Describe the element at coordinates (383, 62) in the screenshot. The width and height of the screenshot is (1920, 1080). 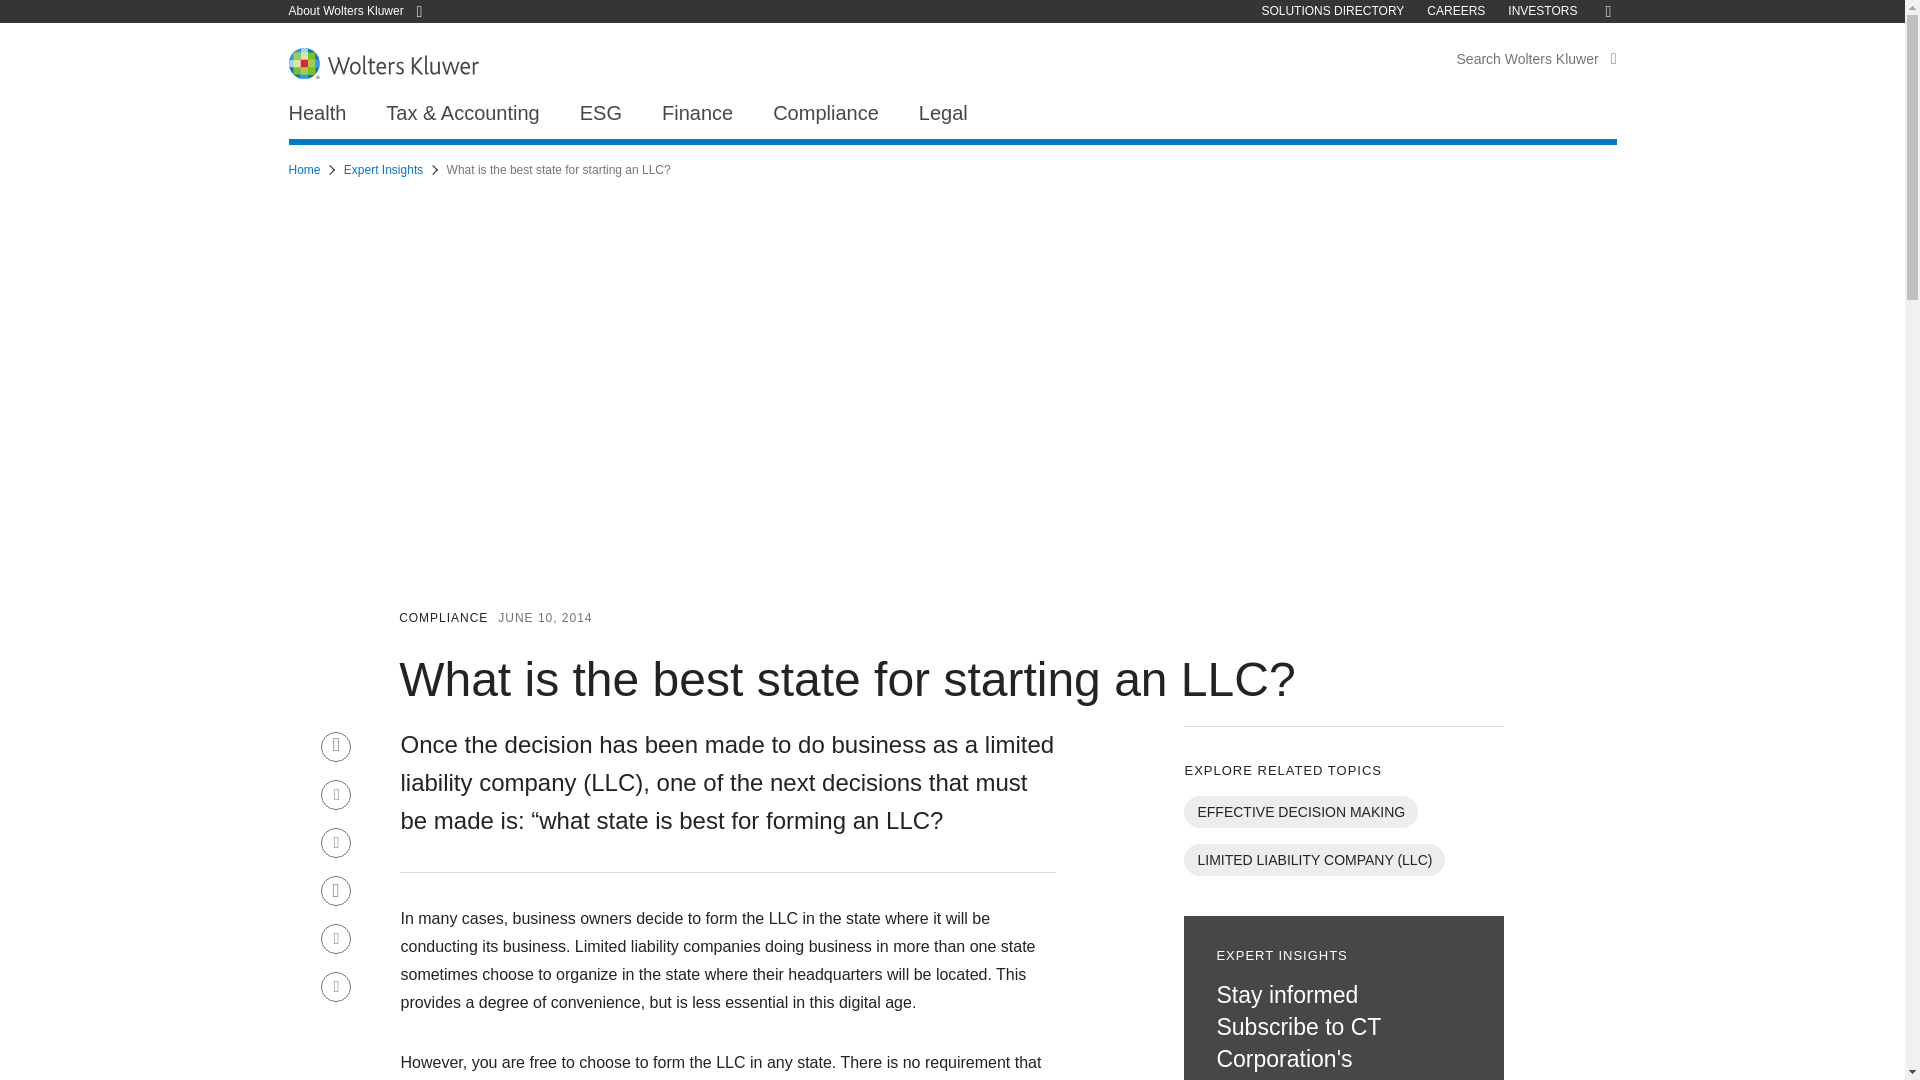
I see `Logo` at that location.